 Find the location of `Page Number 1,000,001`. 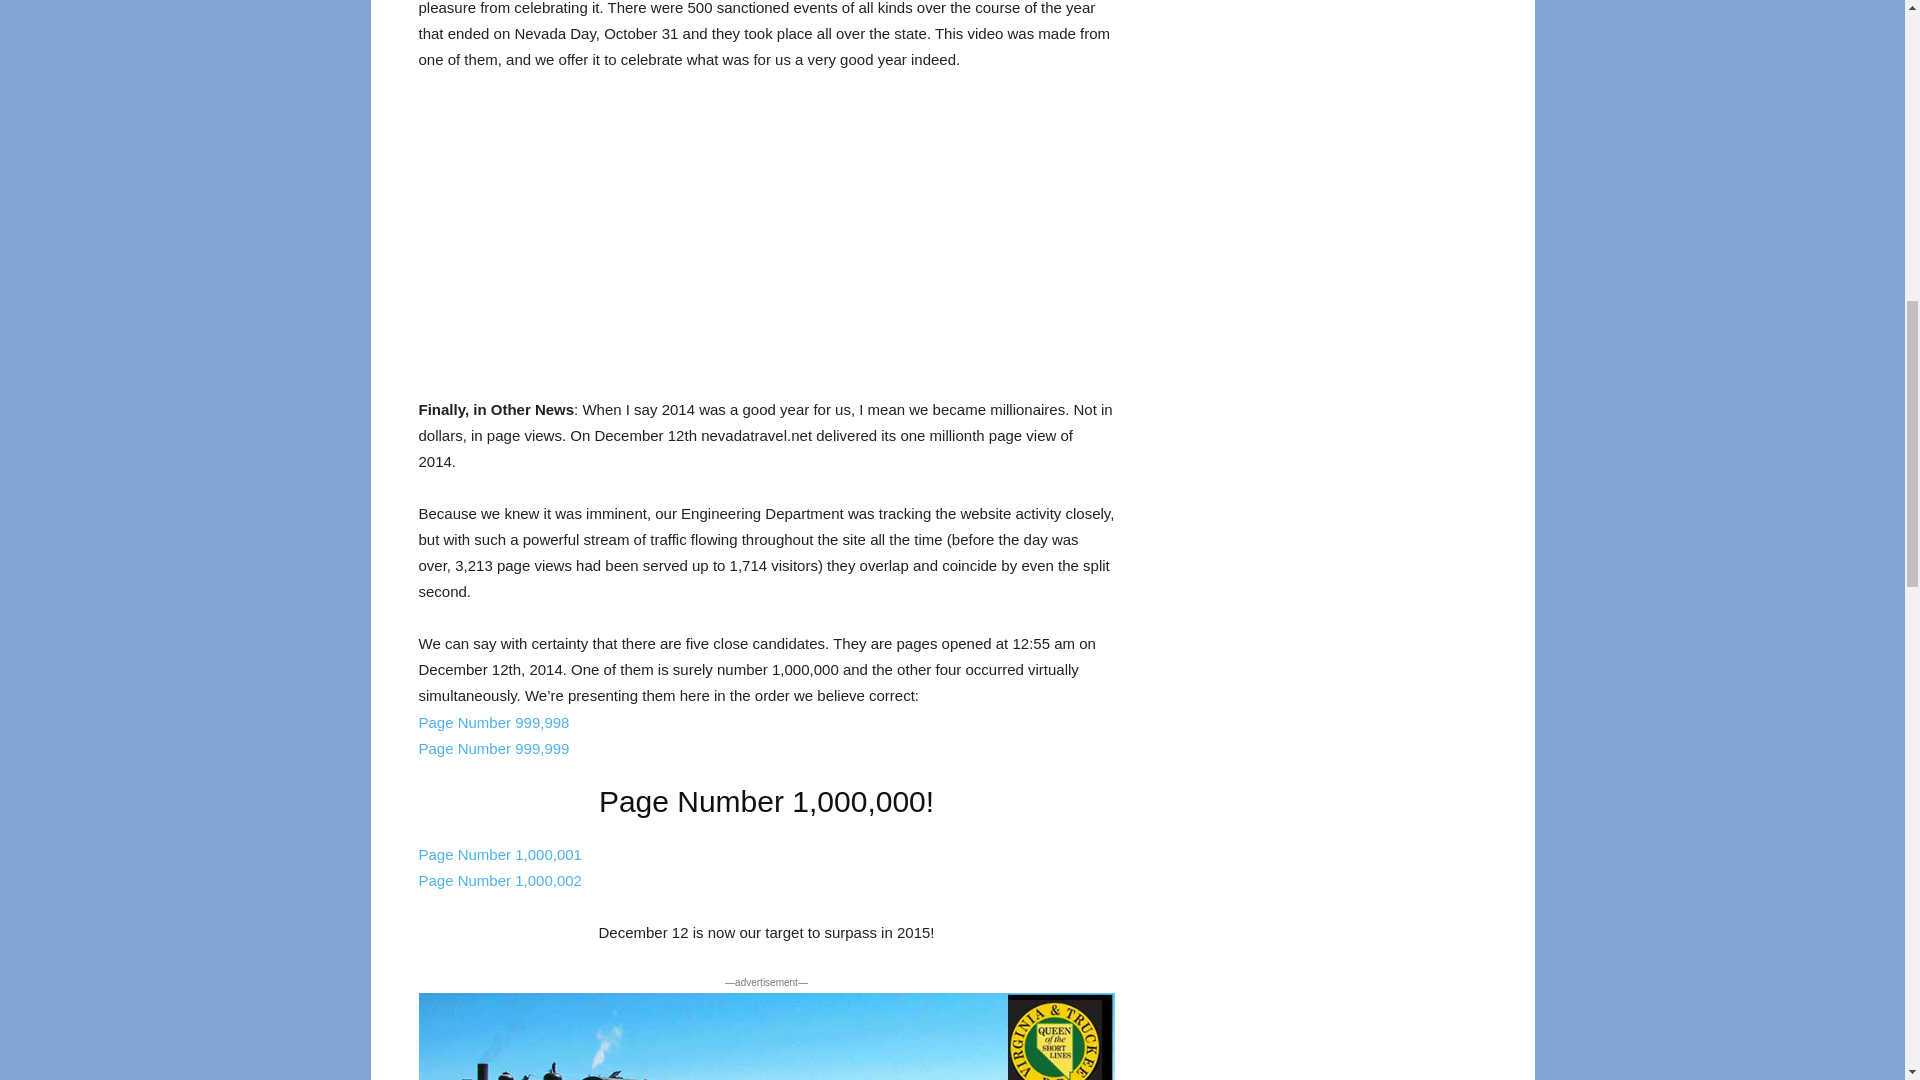

Page Number 1,000,001 is located at coordinates (500, 854).